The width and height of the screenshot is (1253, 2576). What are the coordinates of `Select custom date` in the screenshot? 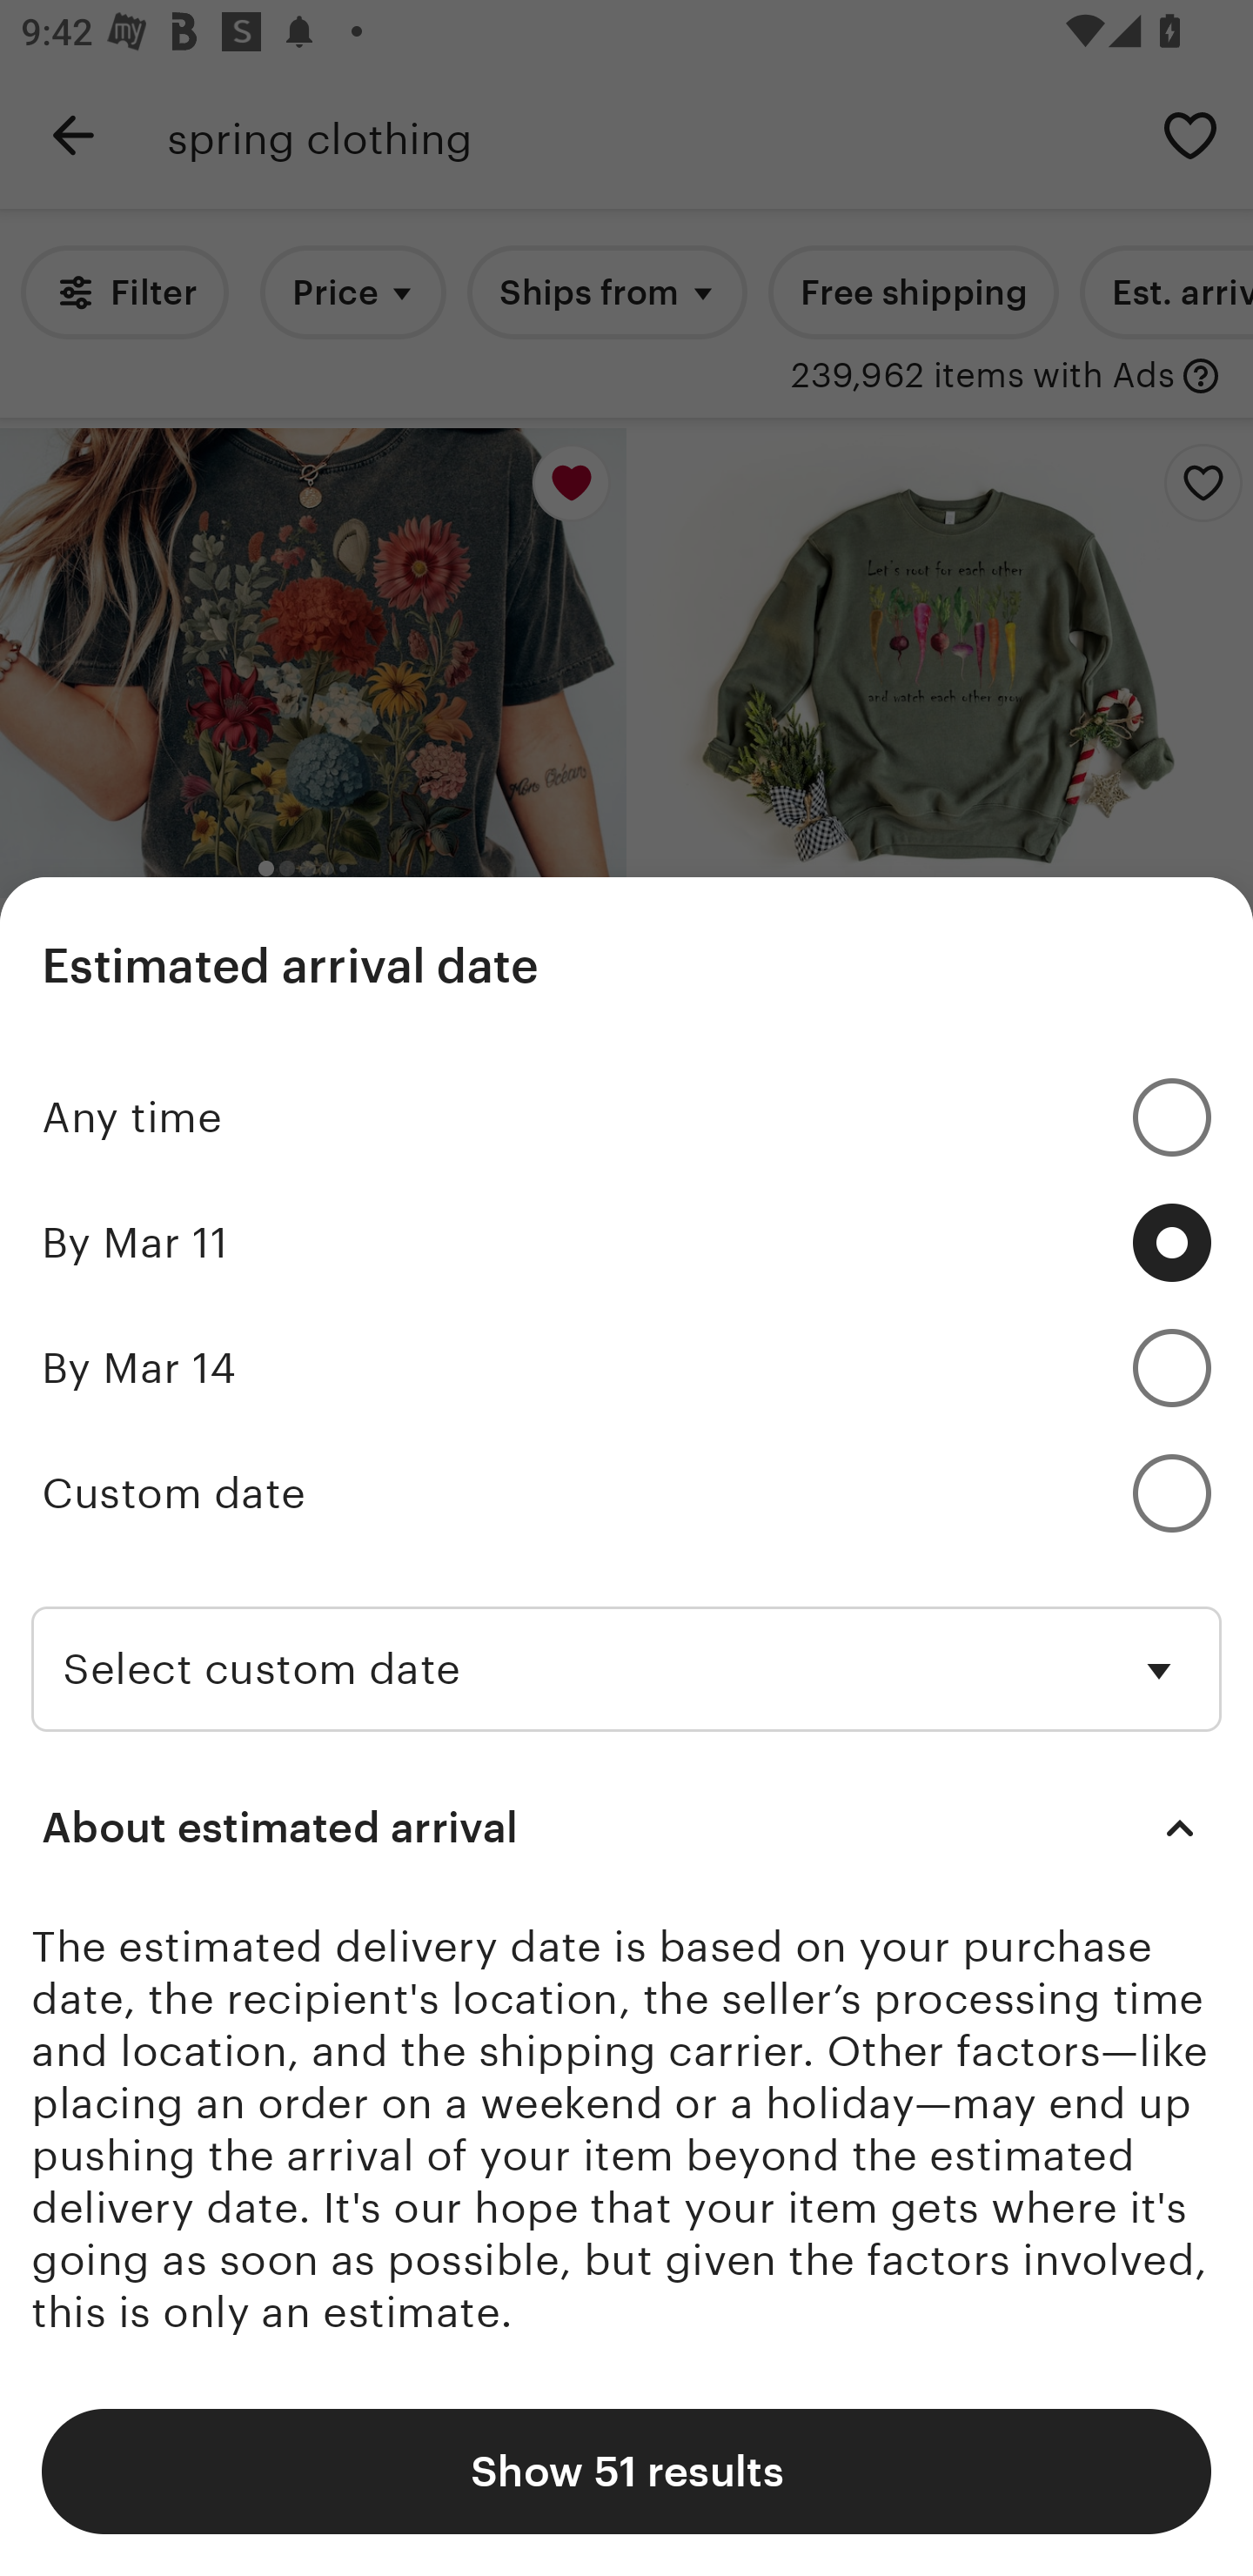 It's located at (626, 1643).